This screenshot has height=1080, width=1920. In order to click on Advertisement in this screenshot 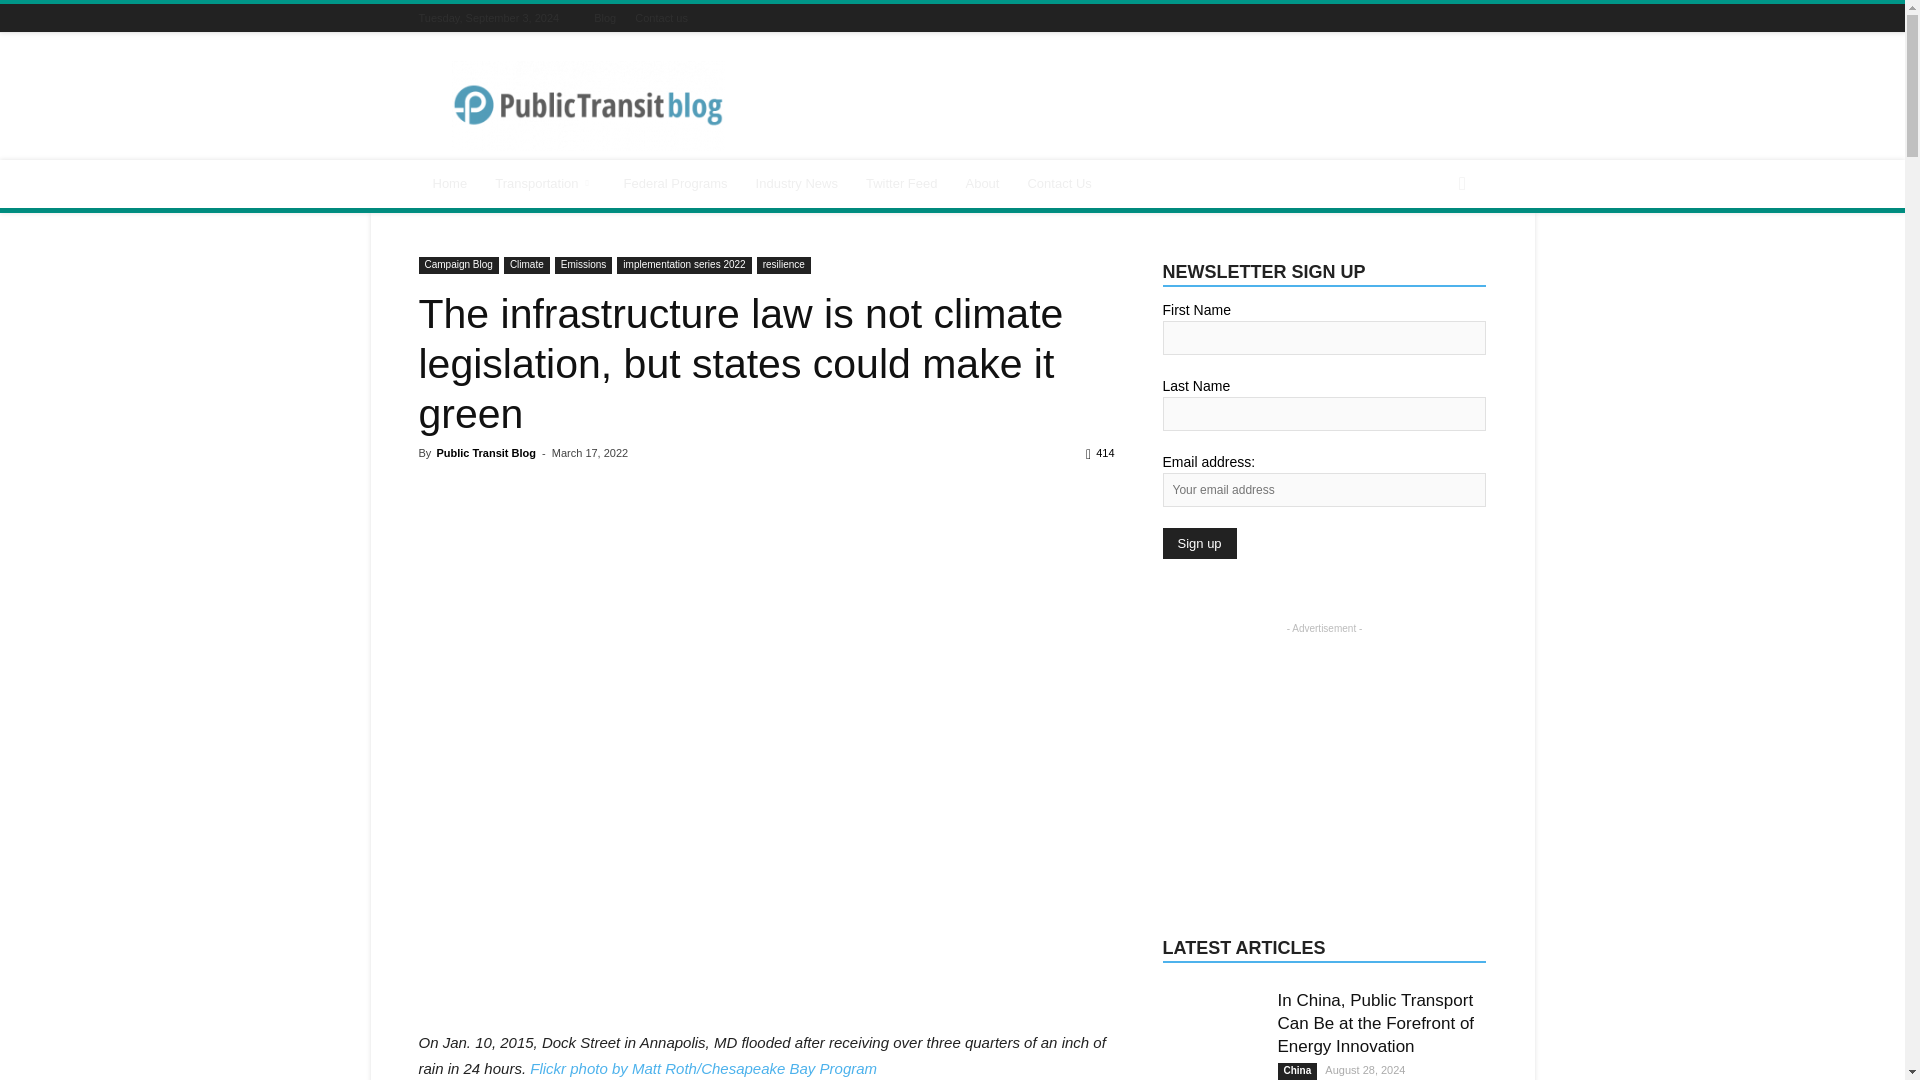, I will do `click(1122, 106)`.